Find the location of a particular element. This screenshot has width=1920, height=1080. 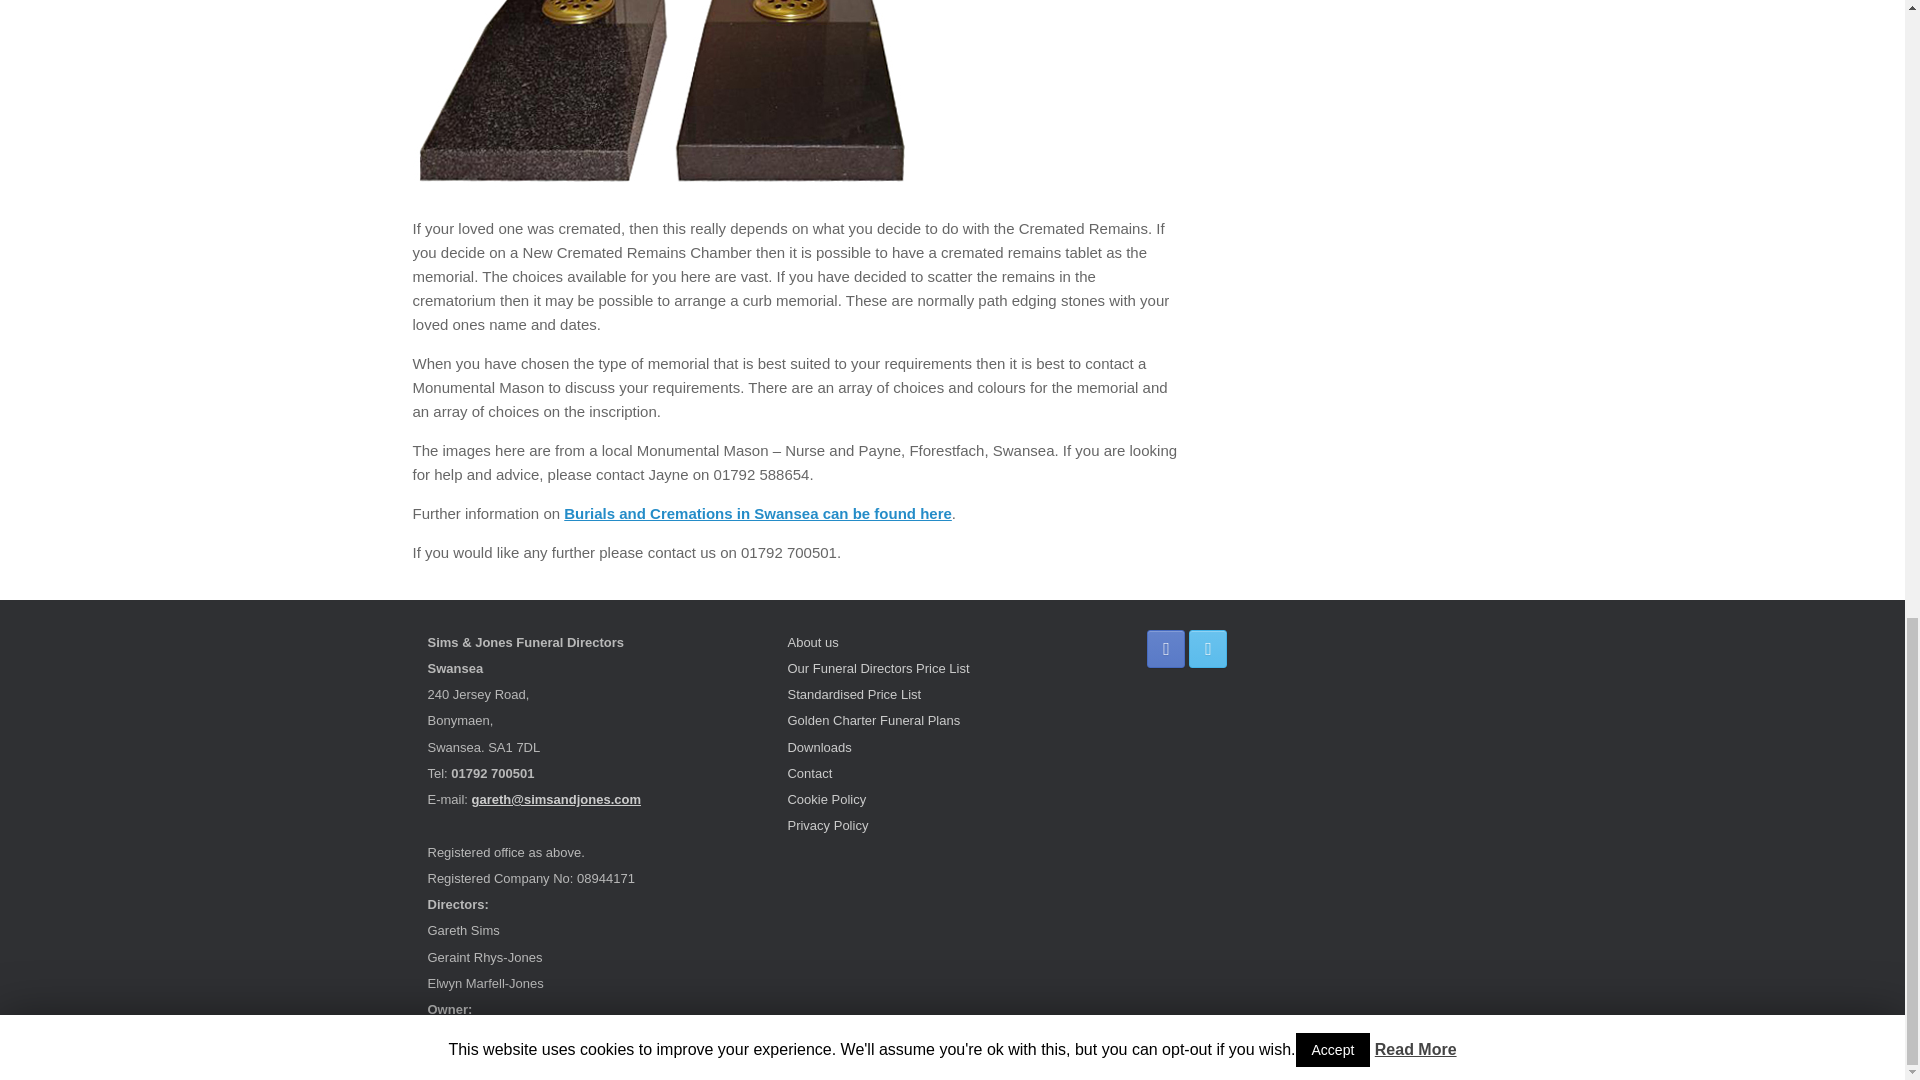

Standardised Price List is located at coordinates (854, 694).